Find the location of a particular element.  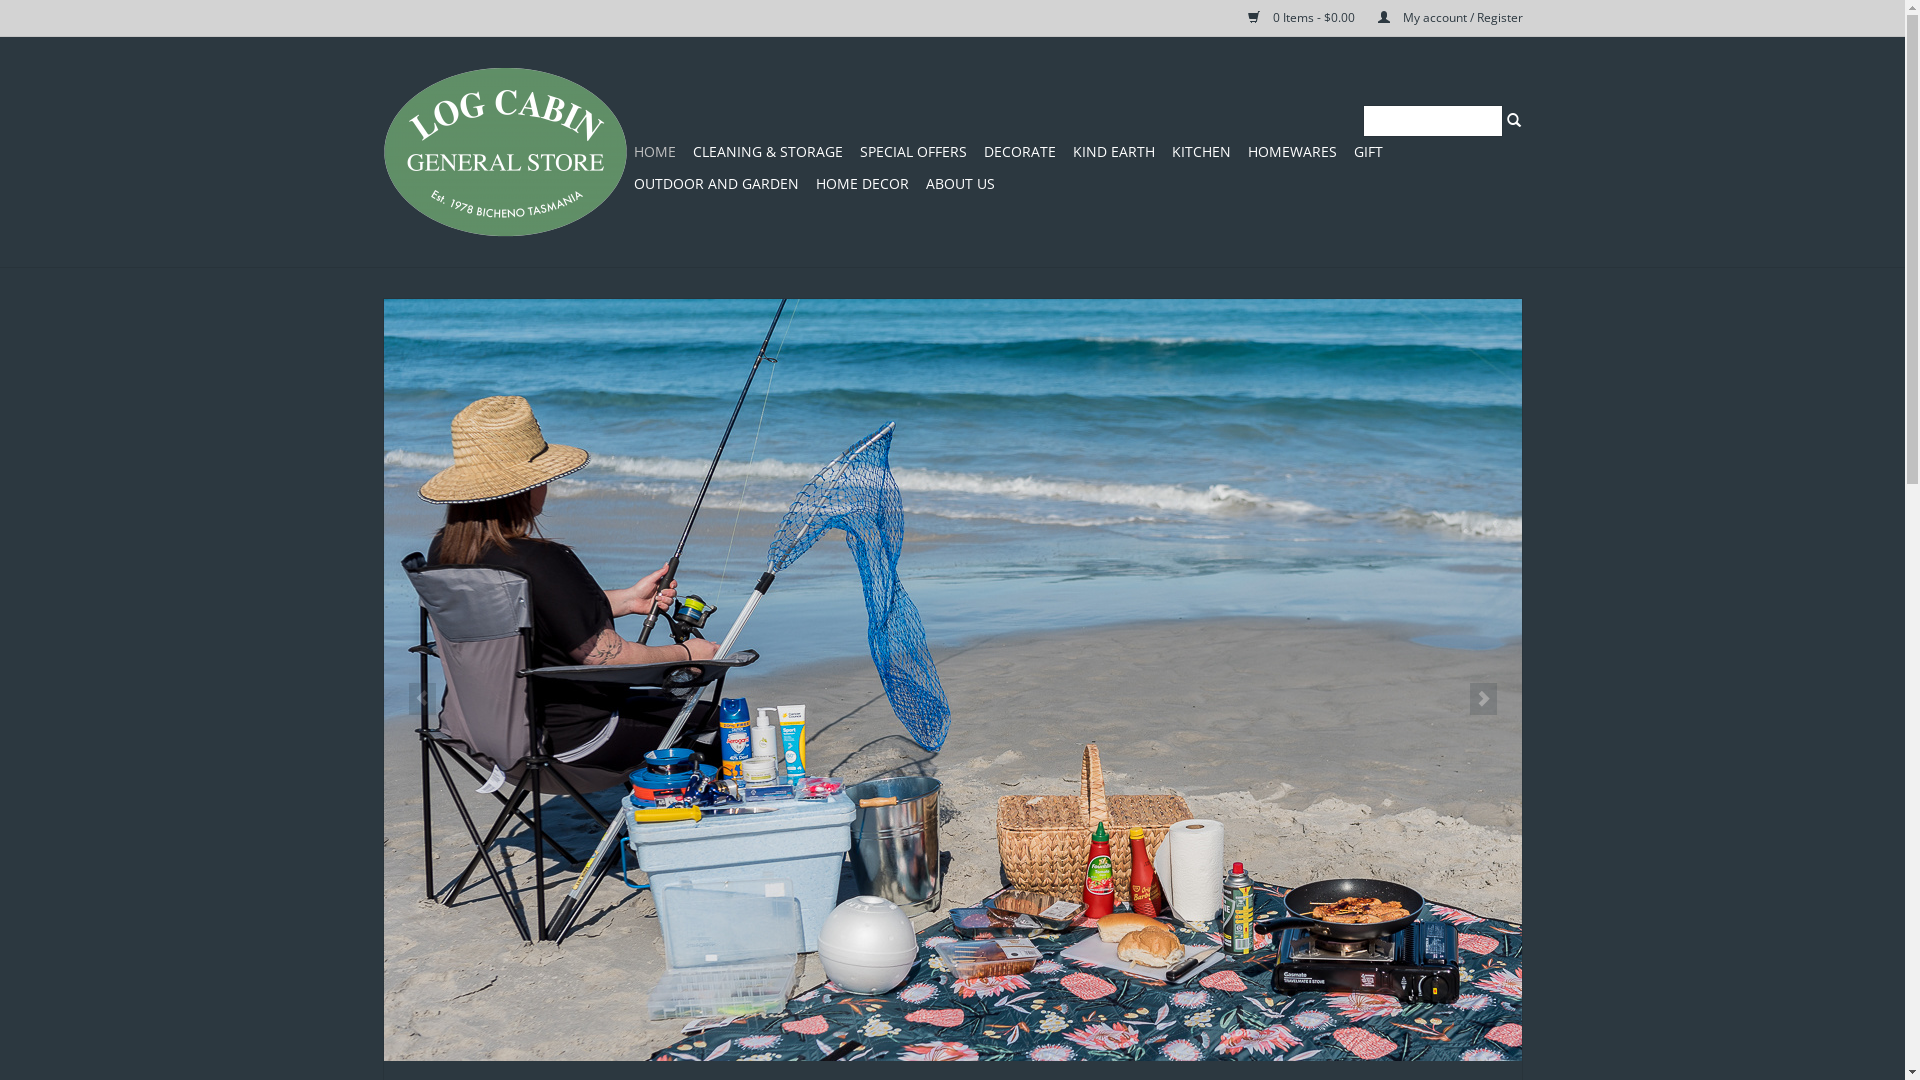

0 Items - $0.00 is located at coordinates (1293, 18).